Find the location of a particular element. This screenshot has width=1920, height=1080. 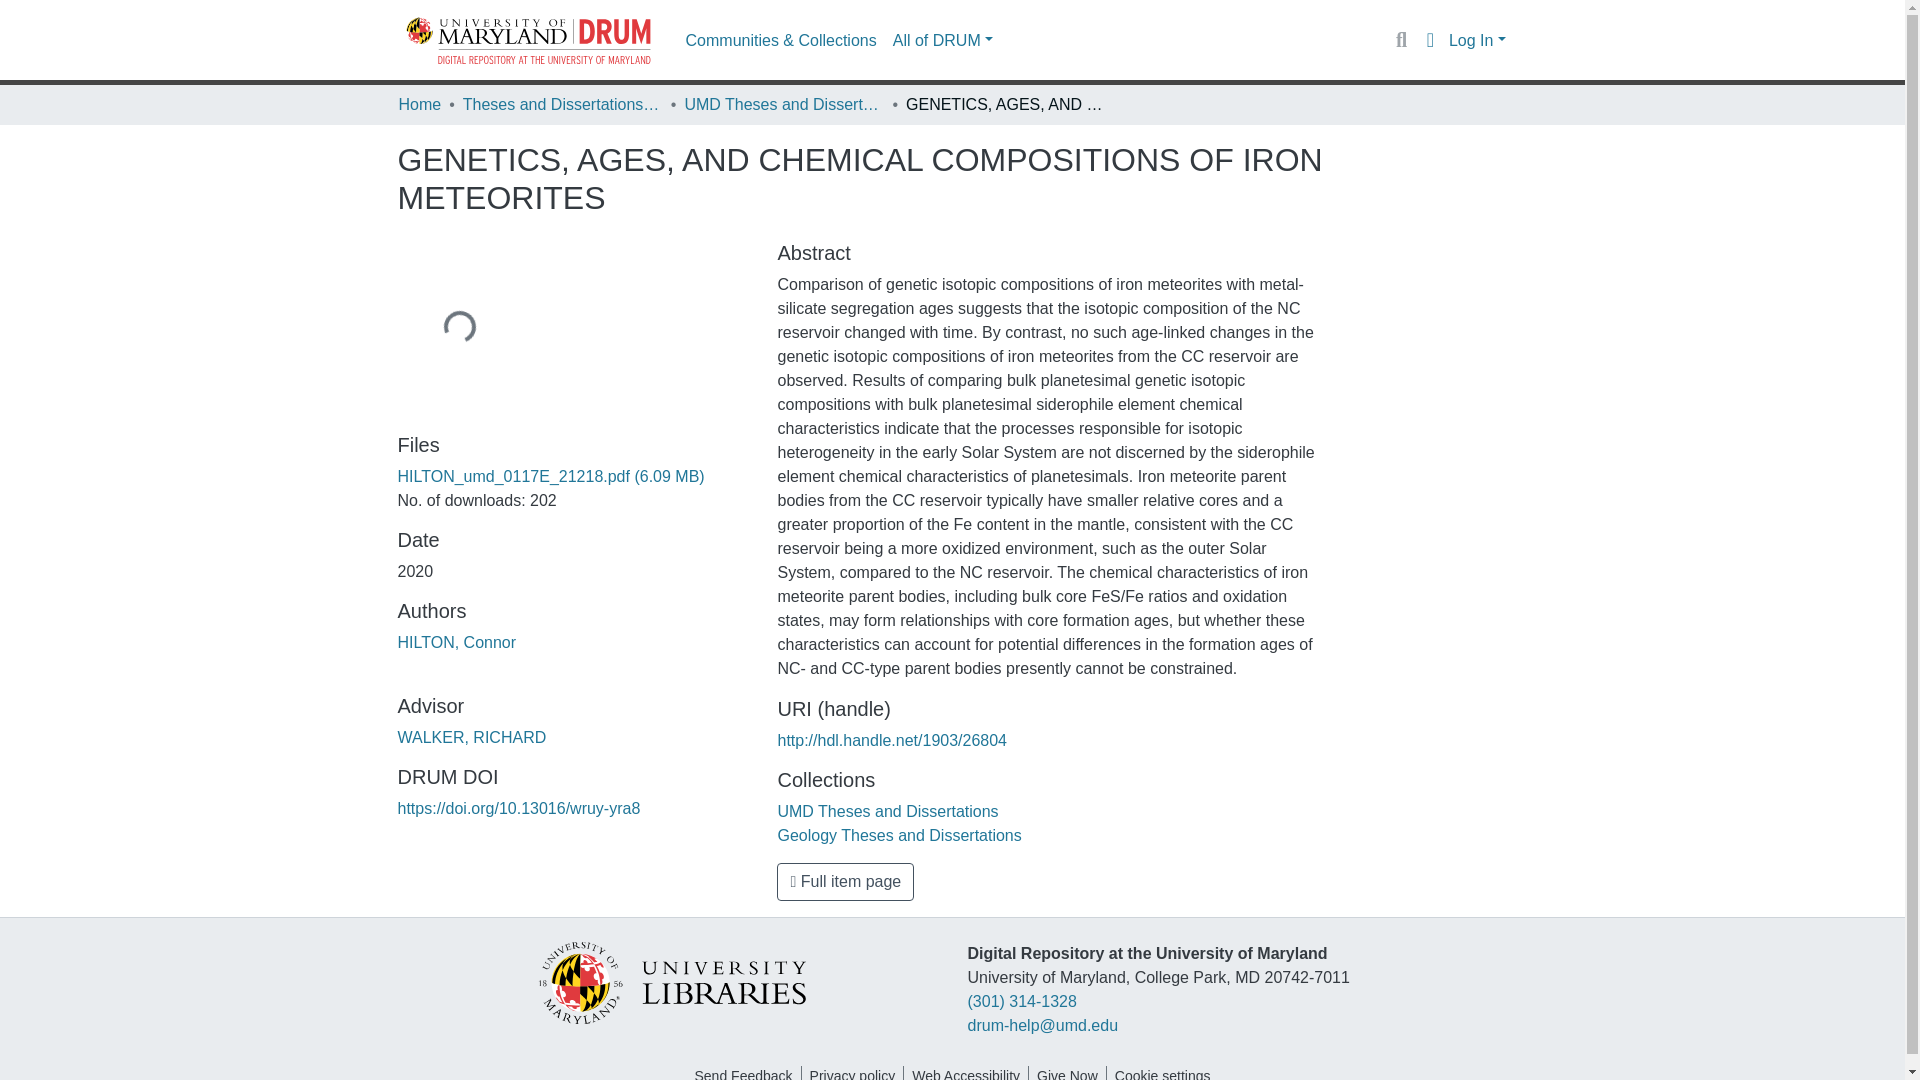

Cookie settings is located at coordinates (1163, 1072).